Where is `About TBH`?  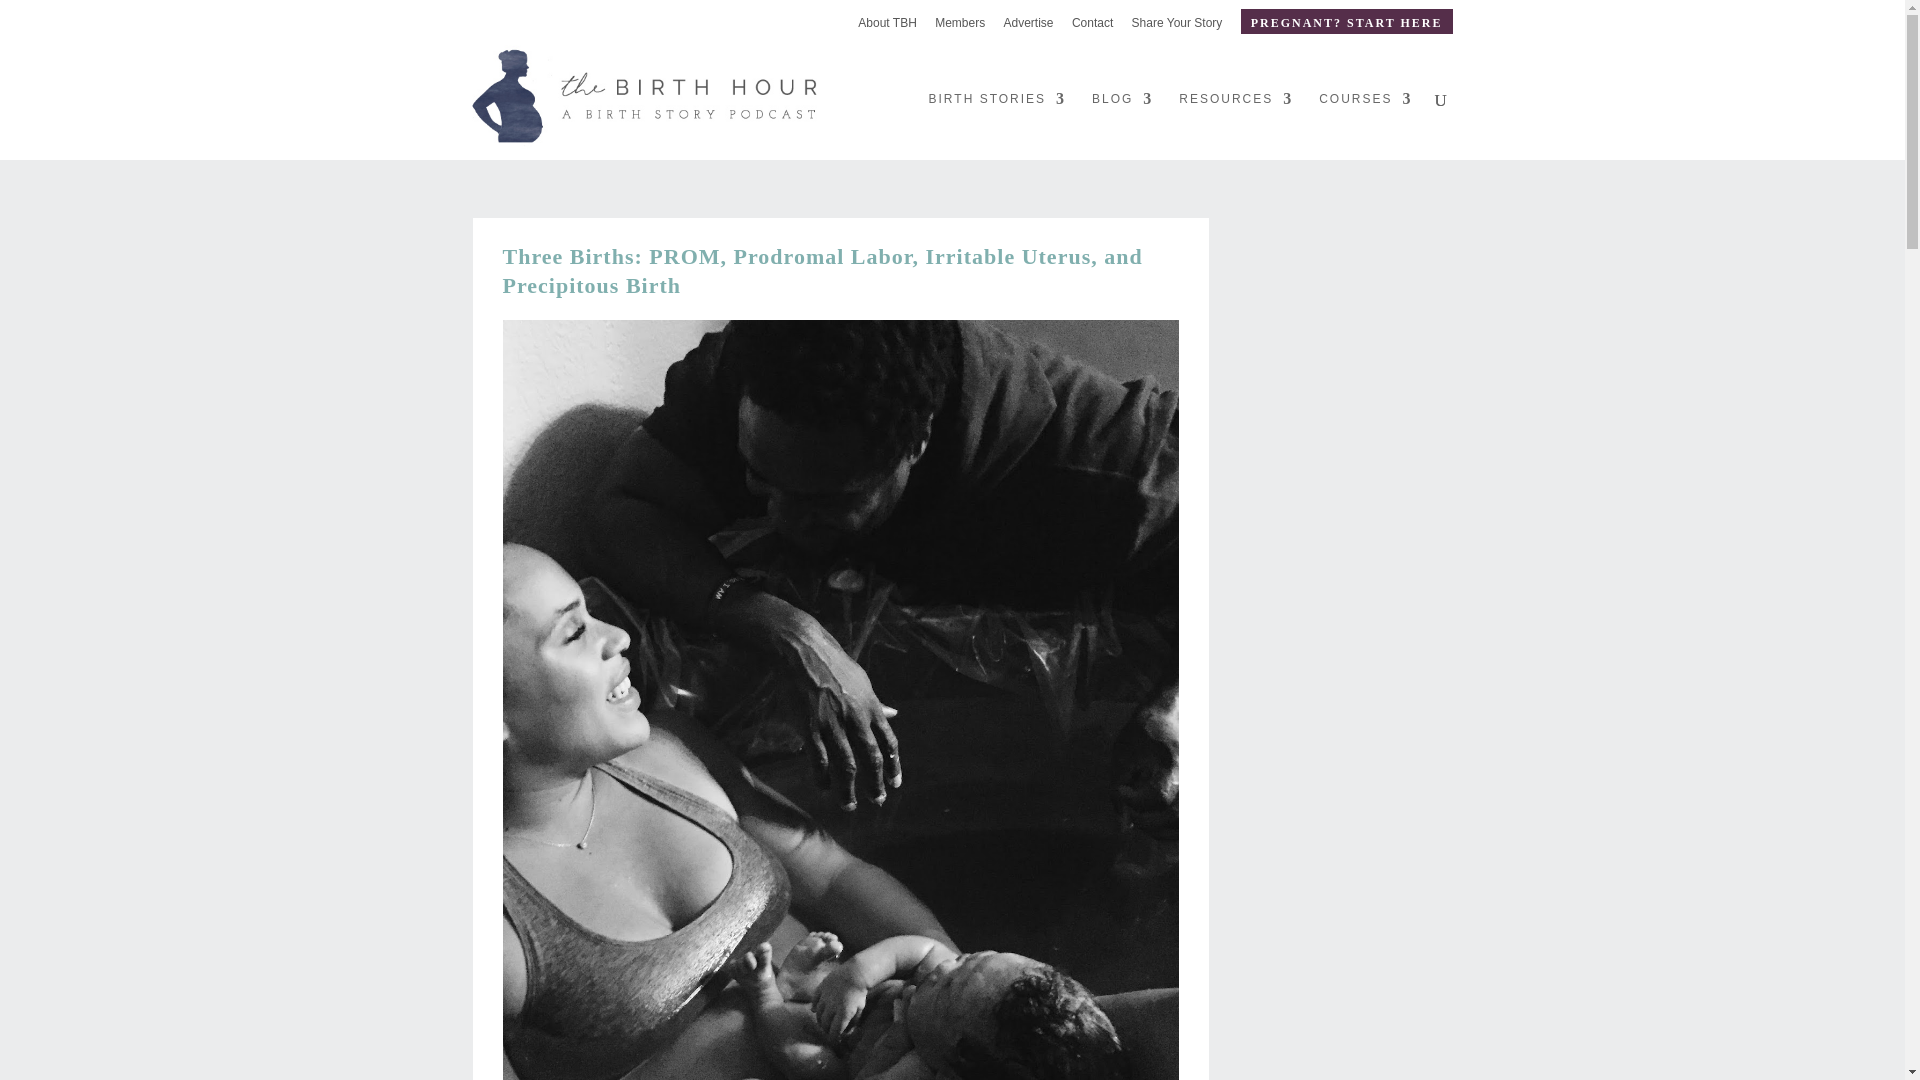
About TBH is located at coordinates (886, 27).